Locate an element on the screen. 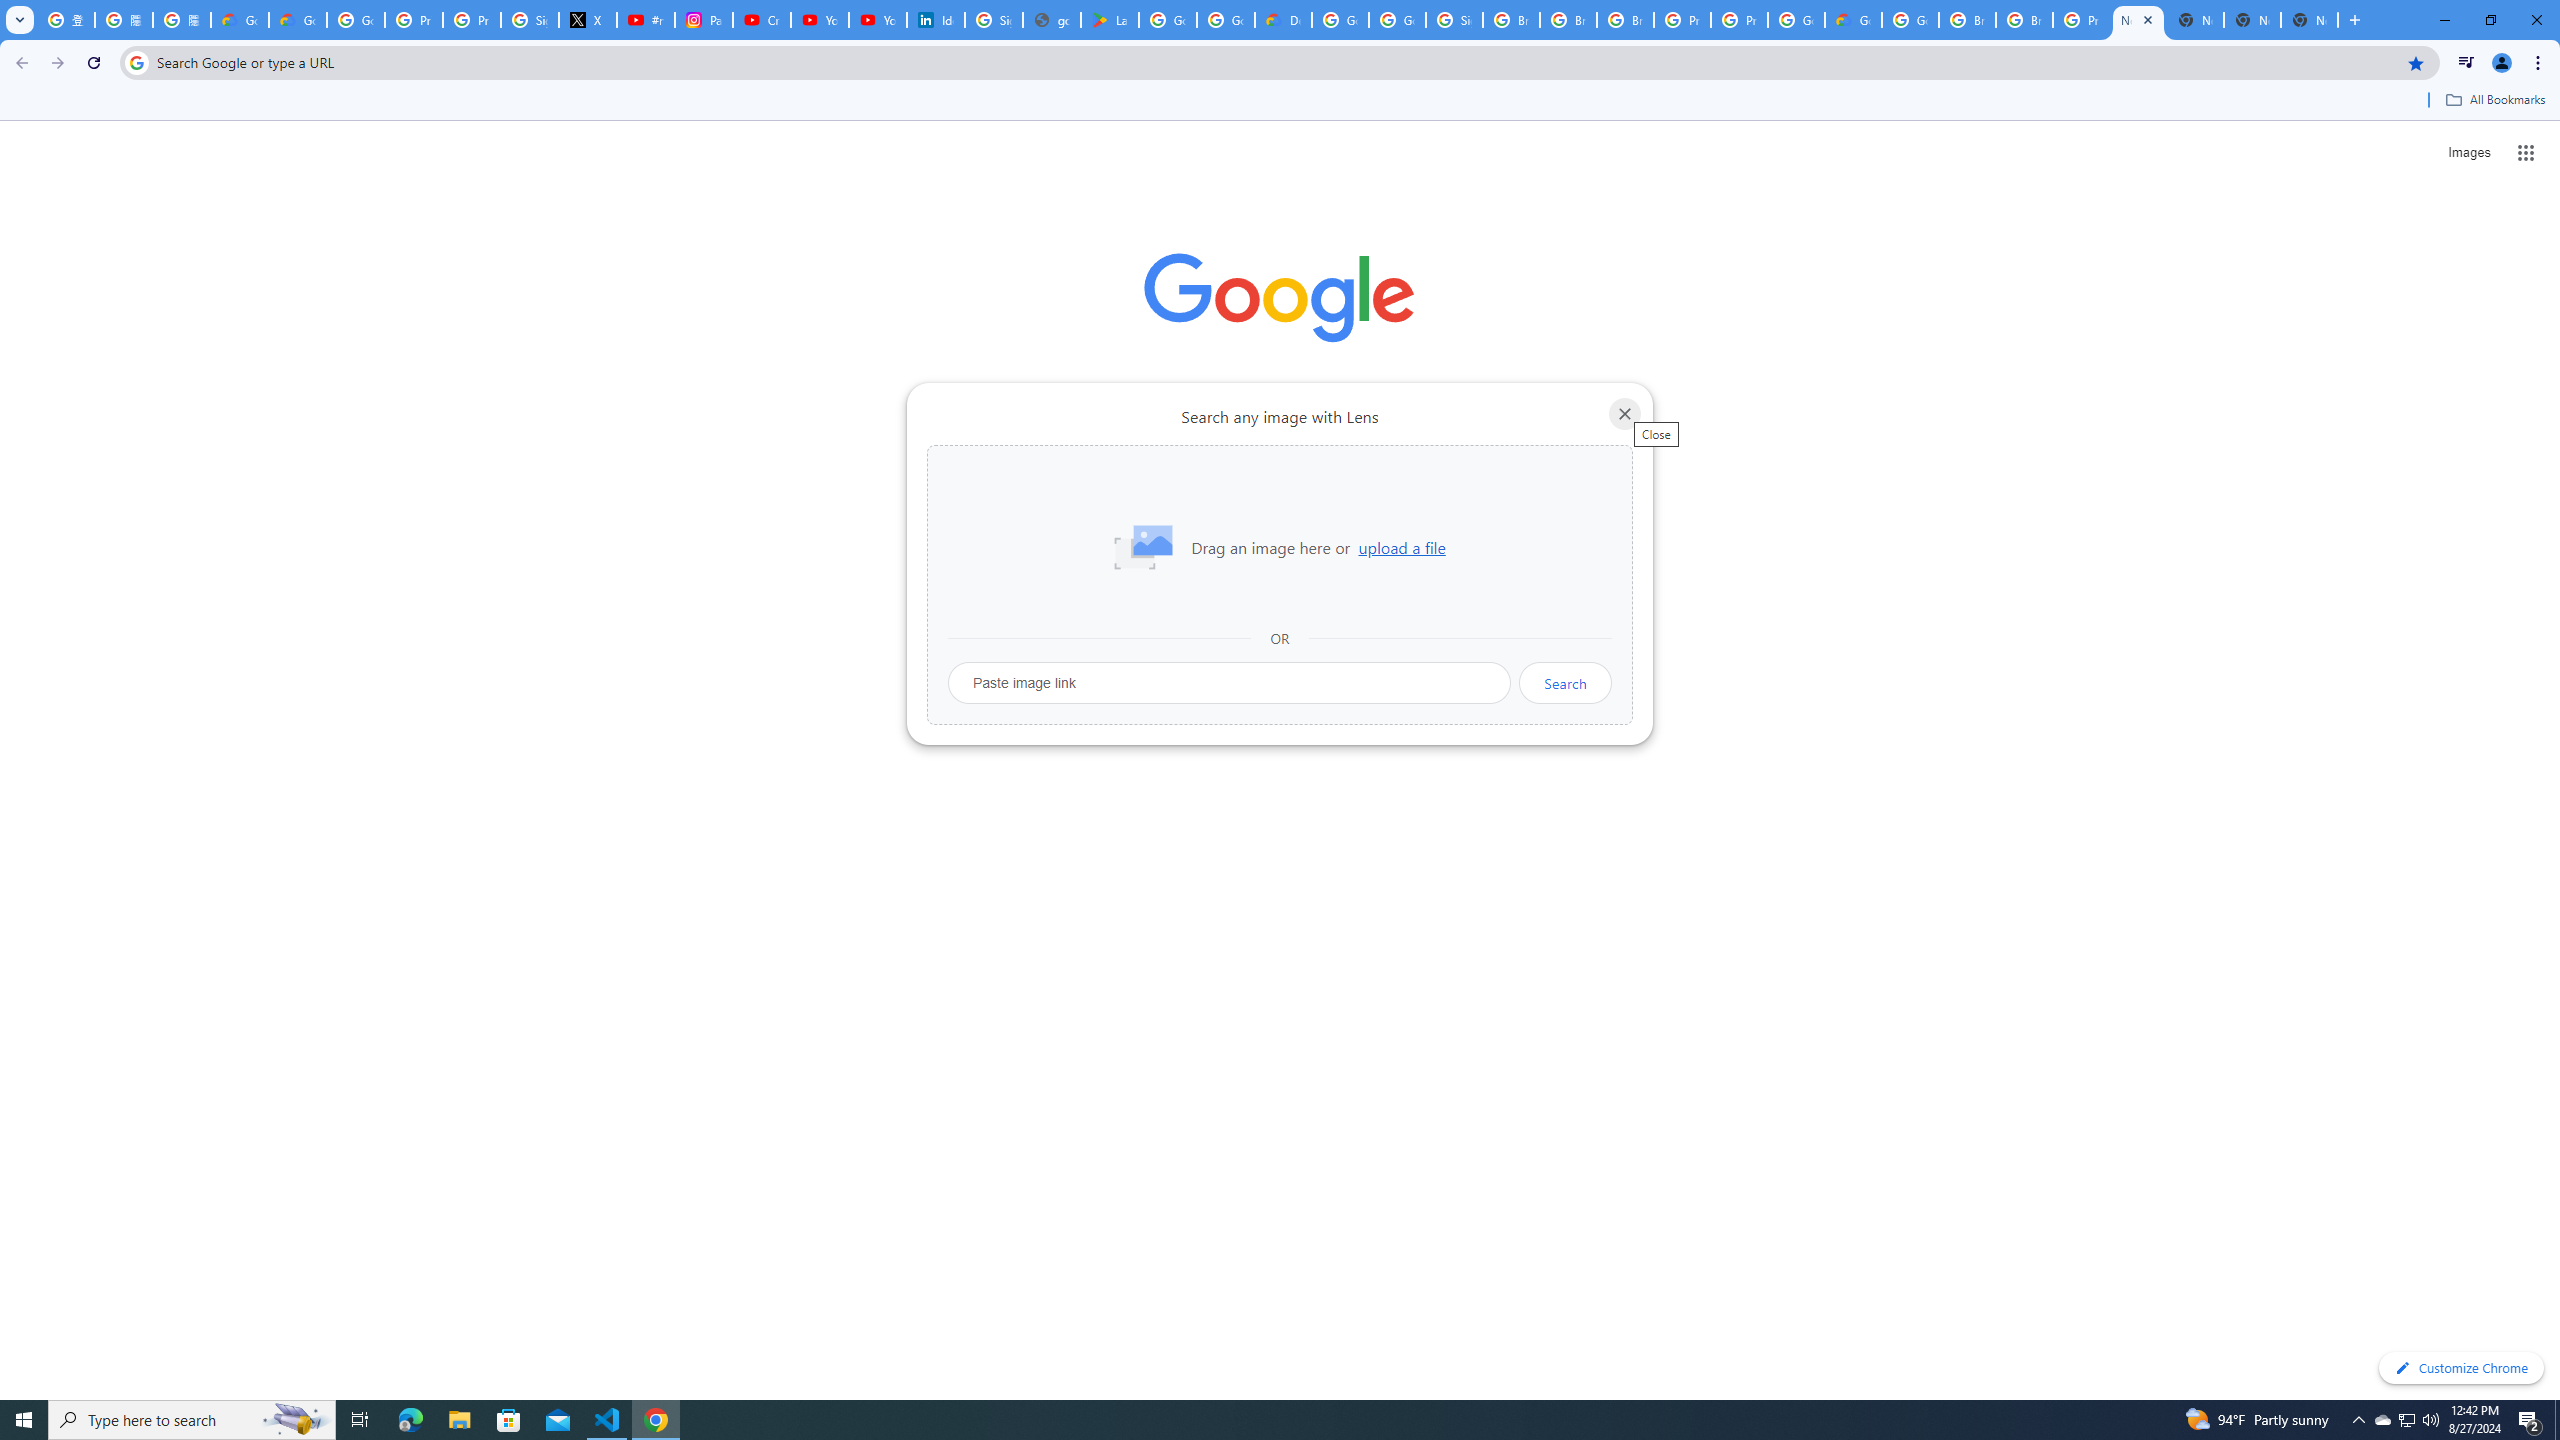  Sign in - Google Accounts is located at coordinates (992, 20).